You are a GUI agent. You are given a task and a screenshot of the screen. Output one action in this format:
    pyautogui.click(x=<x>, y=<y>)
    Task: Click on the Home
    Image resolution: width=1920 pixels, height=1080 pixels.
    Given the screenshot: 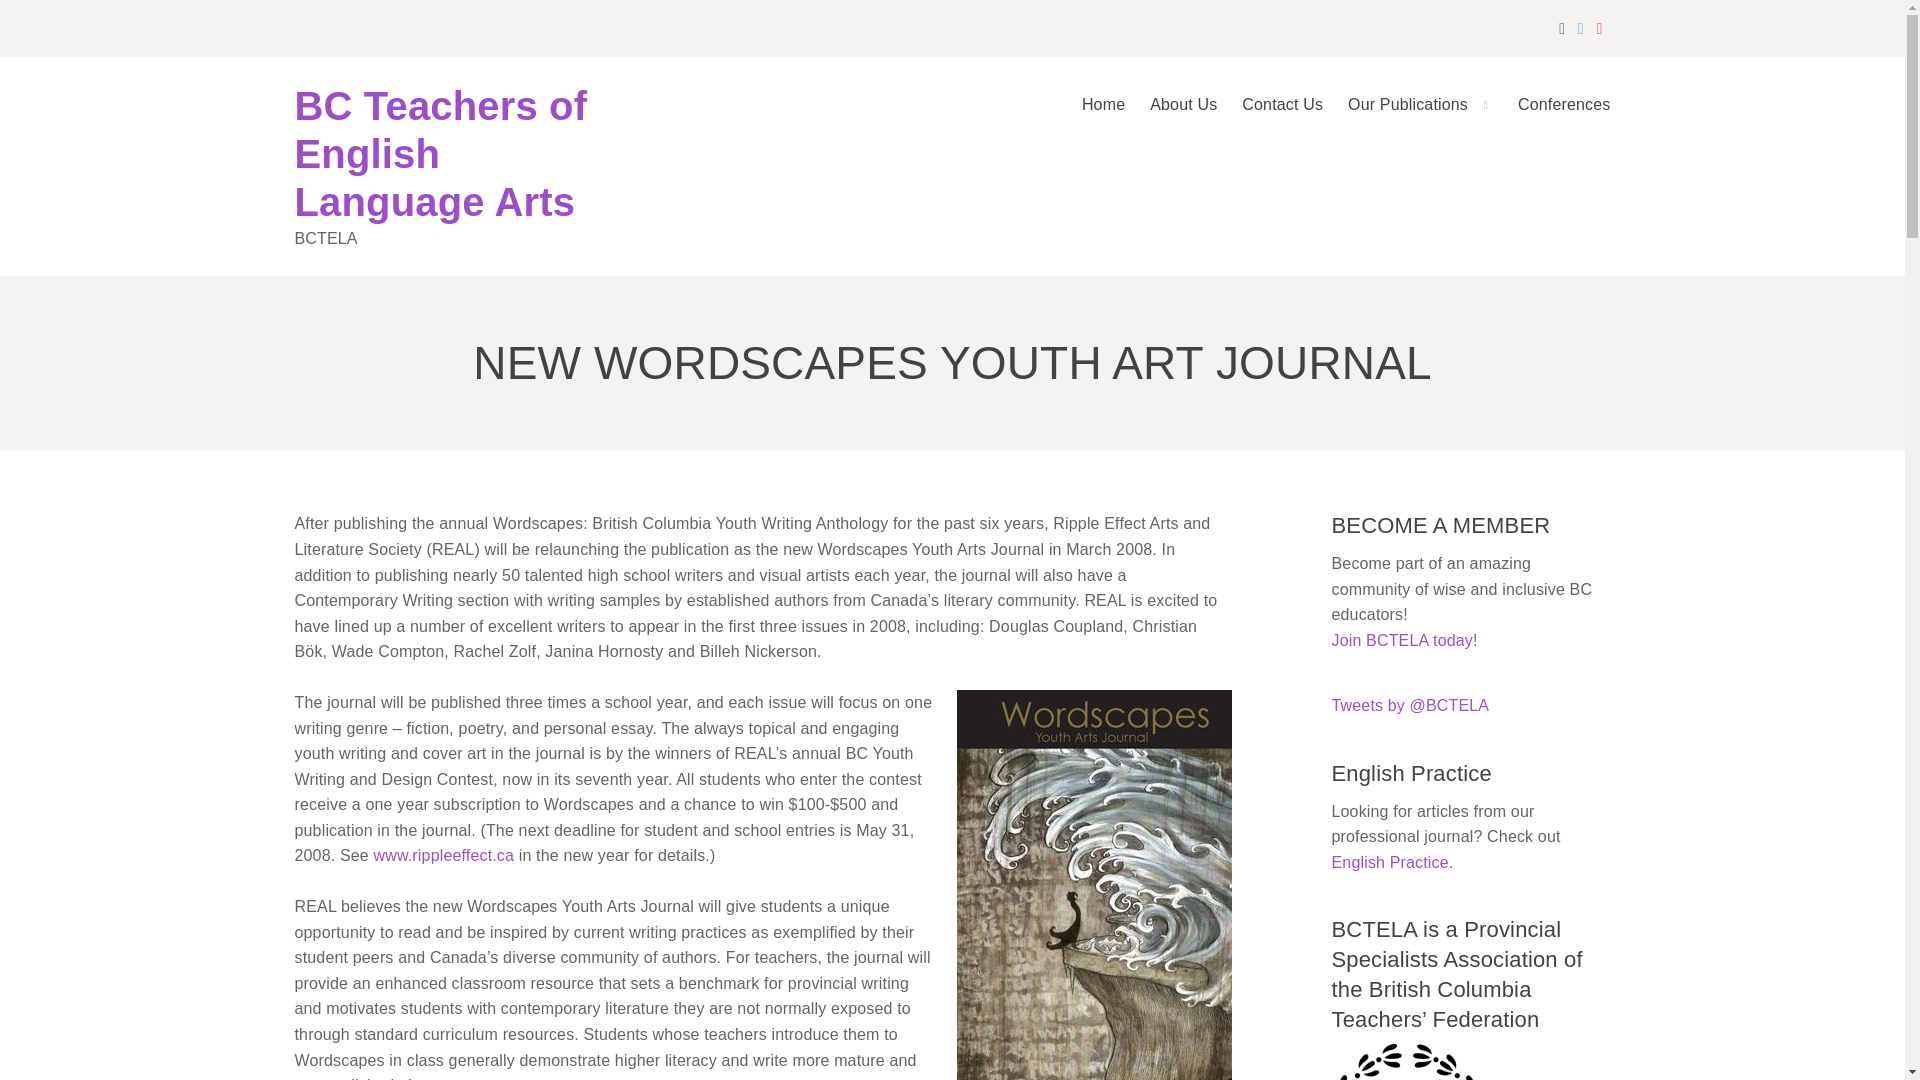 What is the action you would take?
    pyautogui.click(x=1091, y=112)
    